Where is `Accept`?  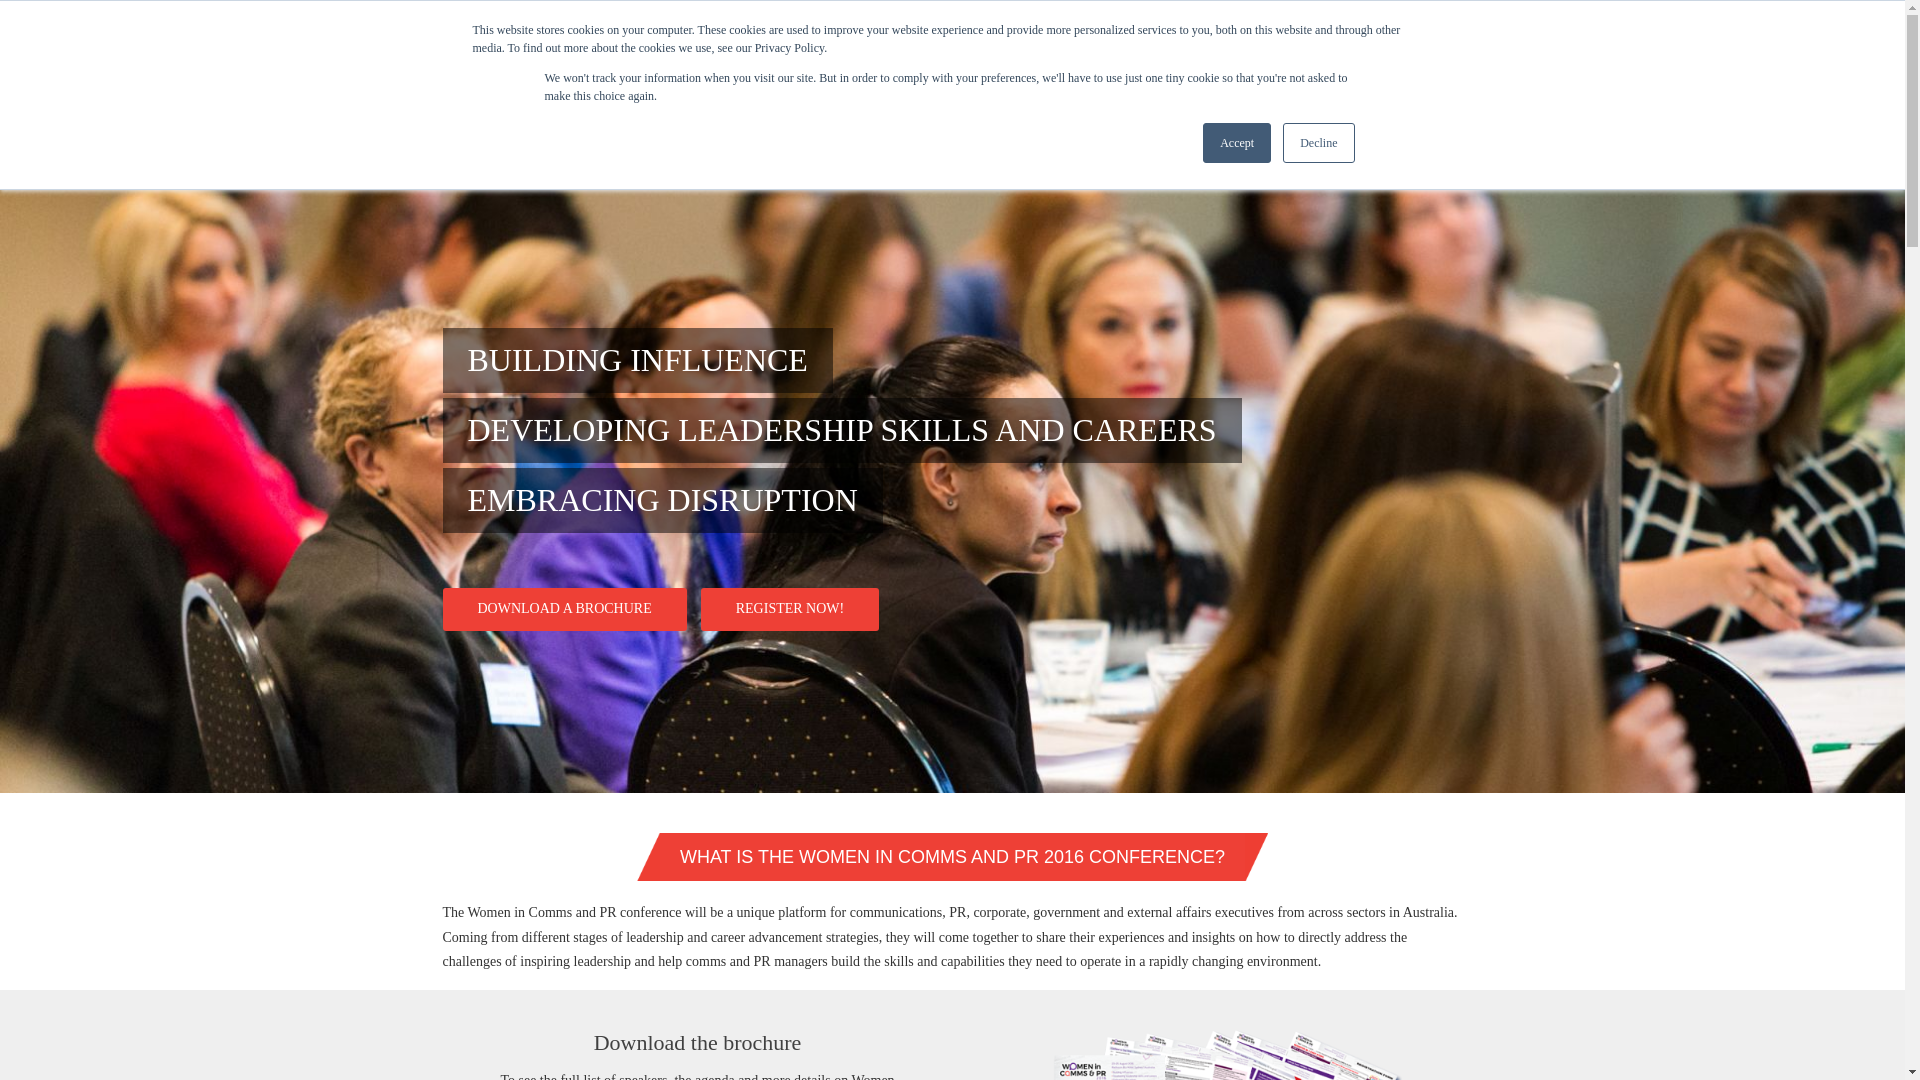 Accept is located at coordinates (1237, 143).